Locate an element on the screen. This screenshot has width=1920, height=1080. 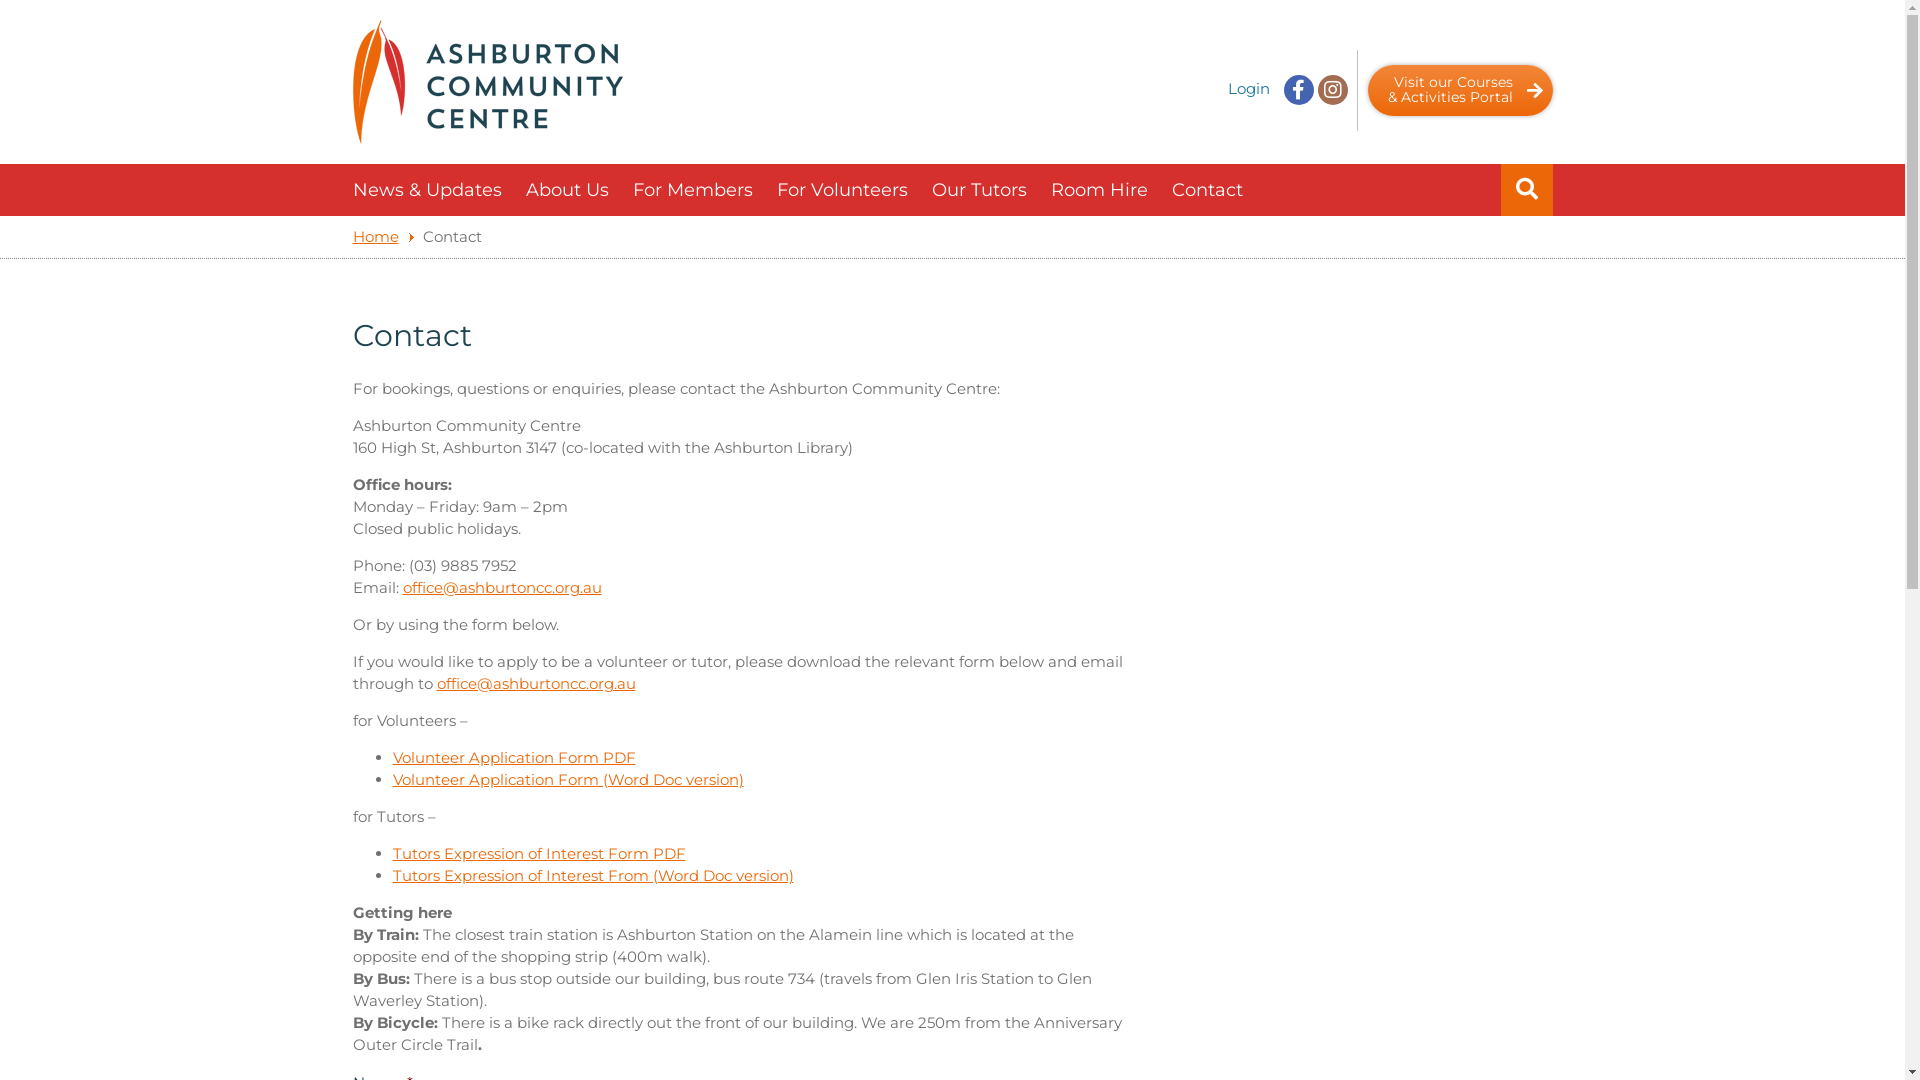
For Volunteers is located at coordinates (842, 190).